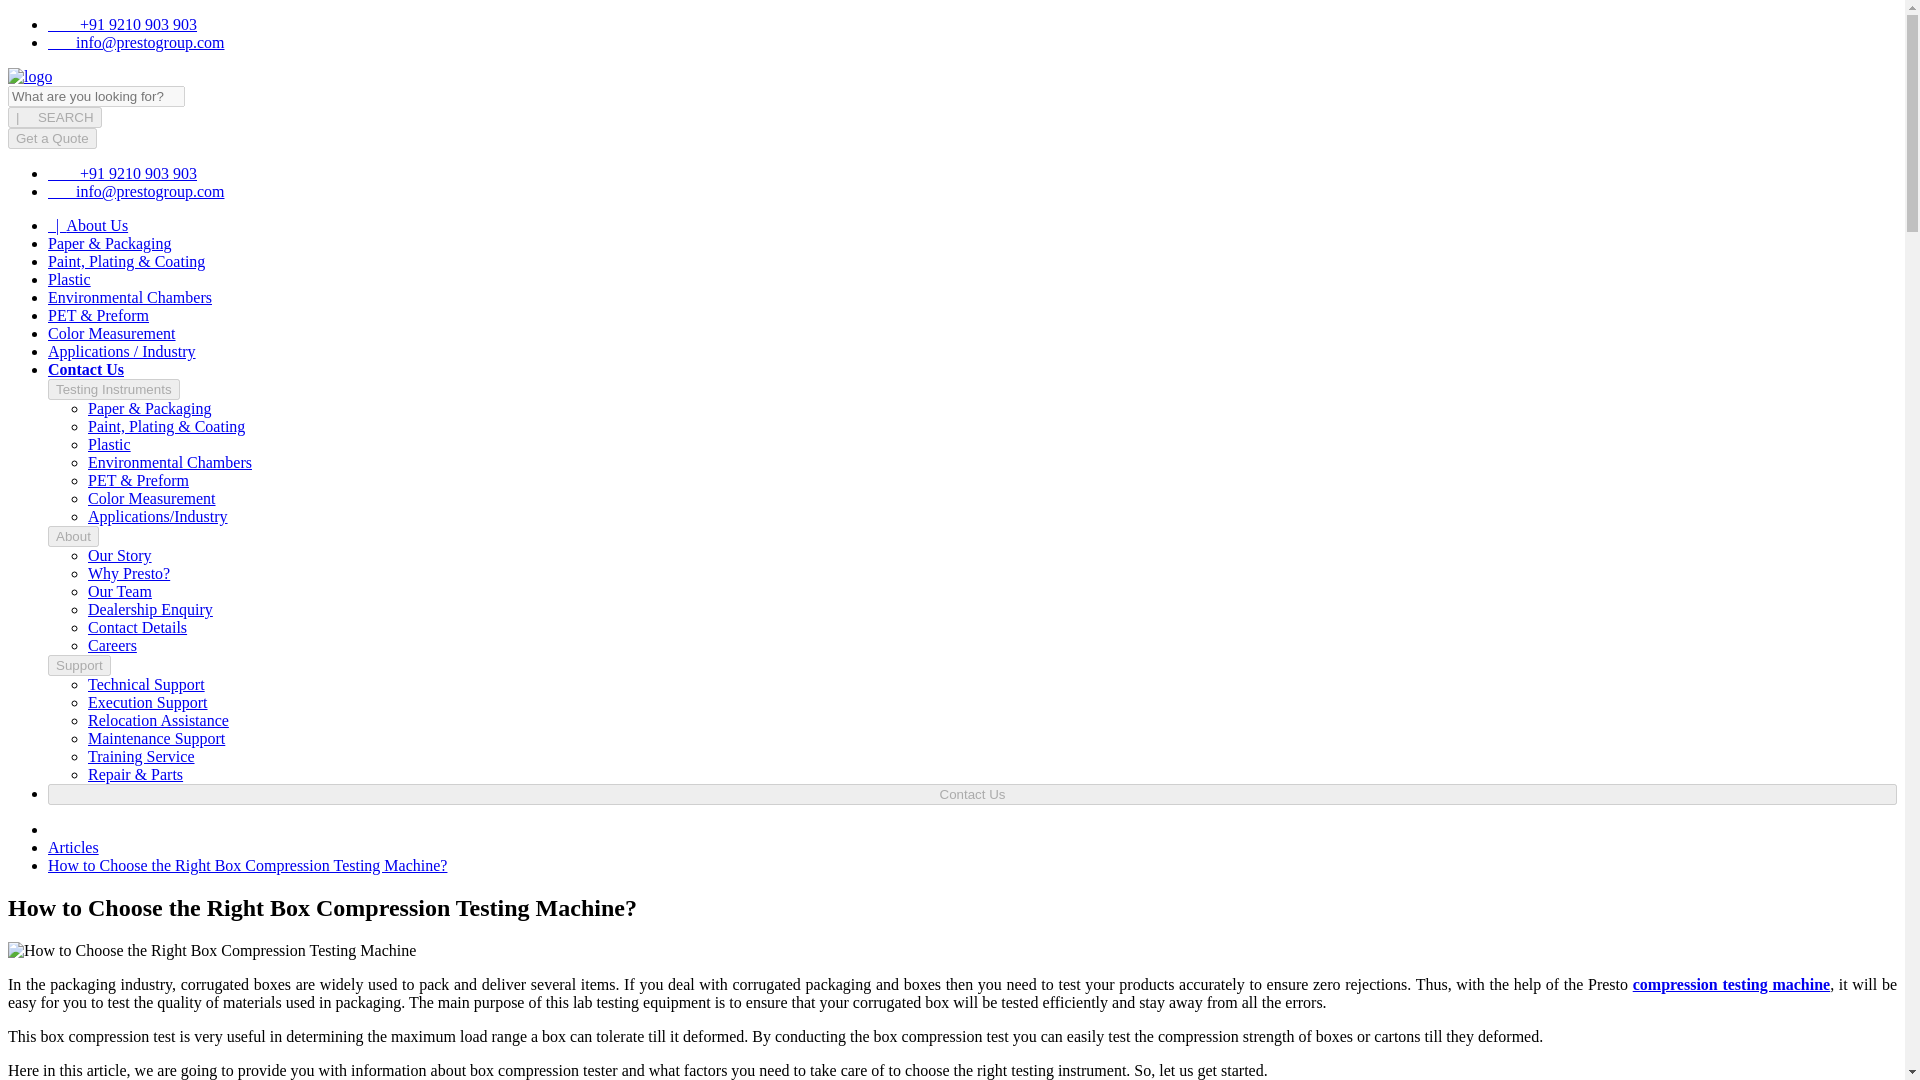  Describe the element at coordinates (109, 444) in the screenshot. I see `Plastic` at that location.